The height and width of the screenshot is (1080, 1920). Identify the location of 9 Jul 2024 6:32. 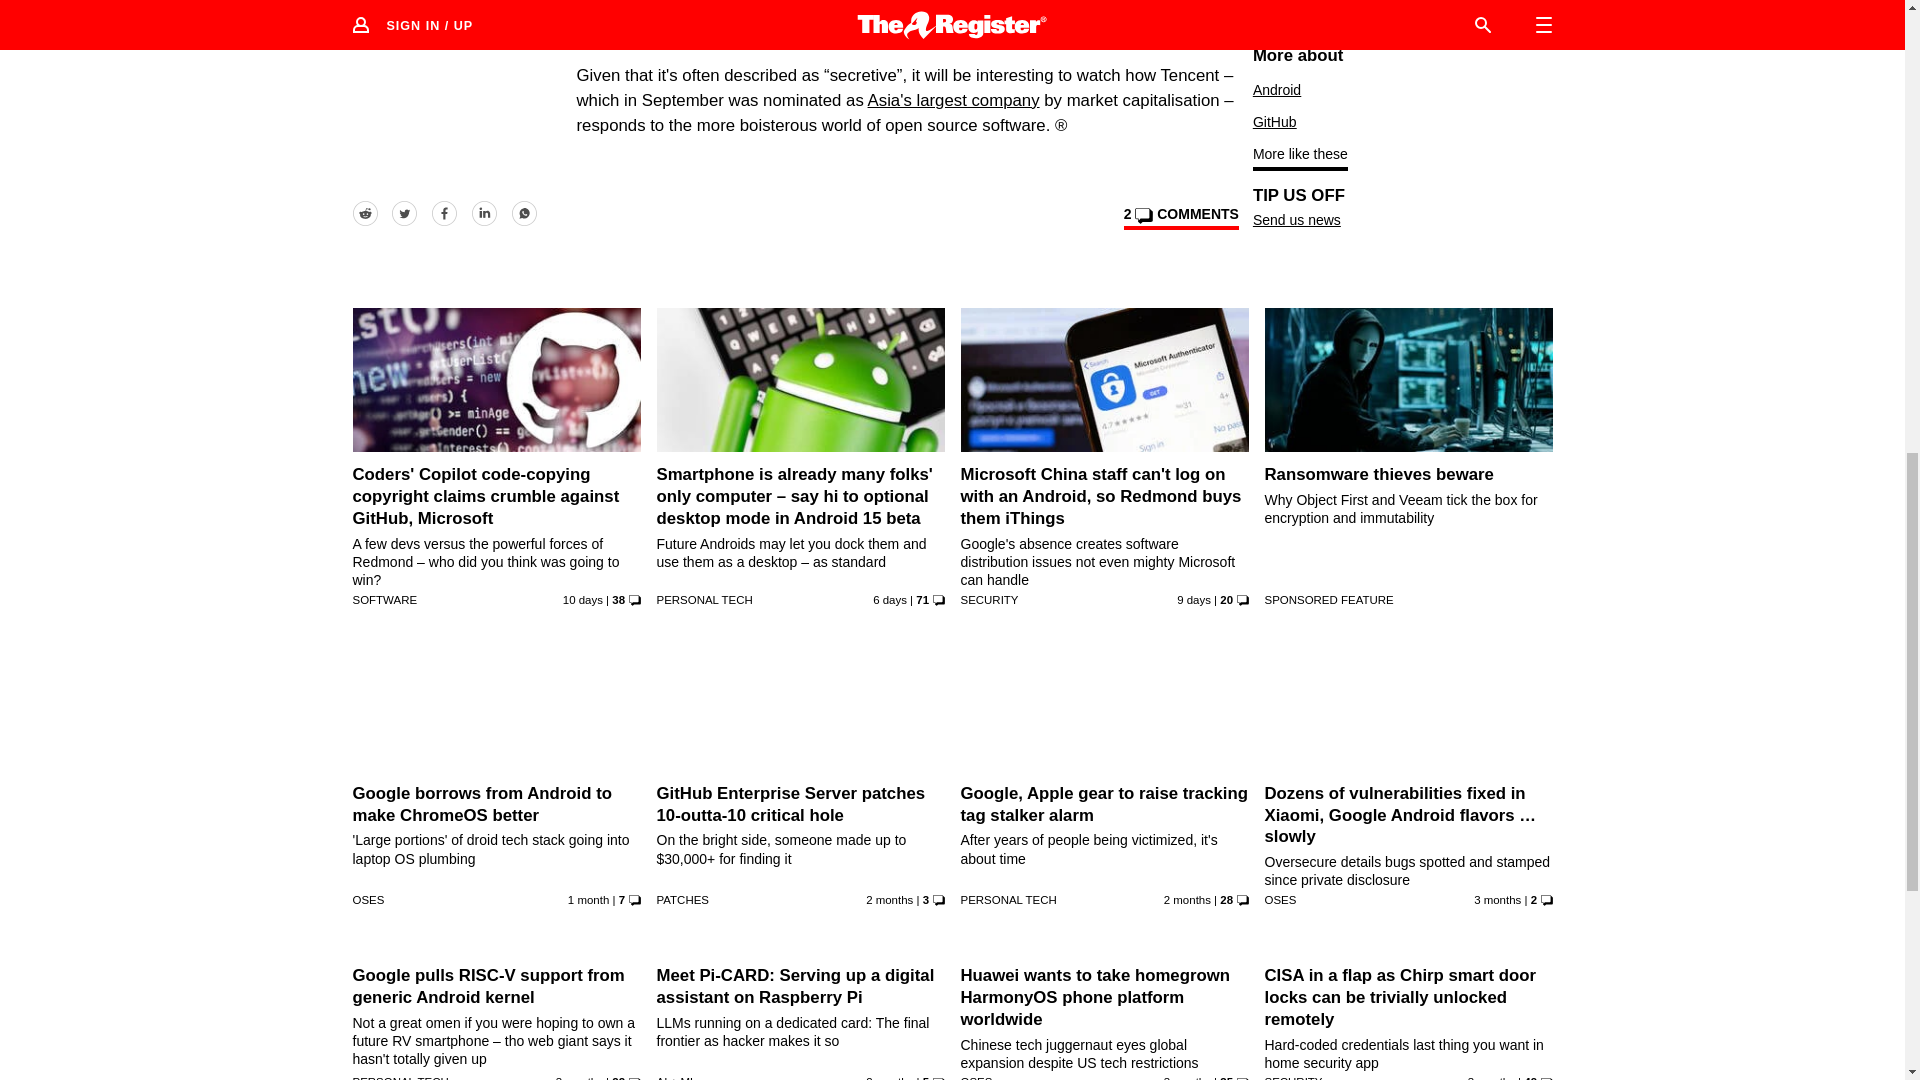
(1194, 600).